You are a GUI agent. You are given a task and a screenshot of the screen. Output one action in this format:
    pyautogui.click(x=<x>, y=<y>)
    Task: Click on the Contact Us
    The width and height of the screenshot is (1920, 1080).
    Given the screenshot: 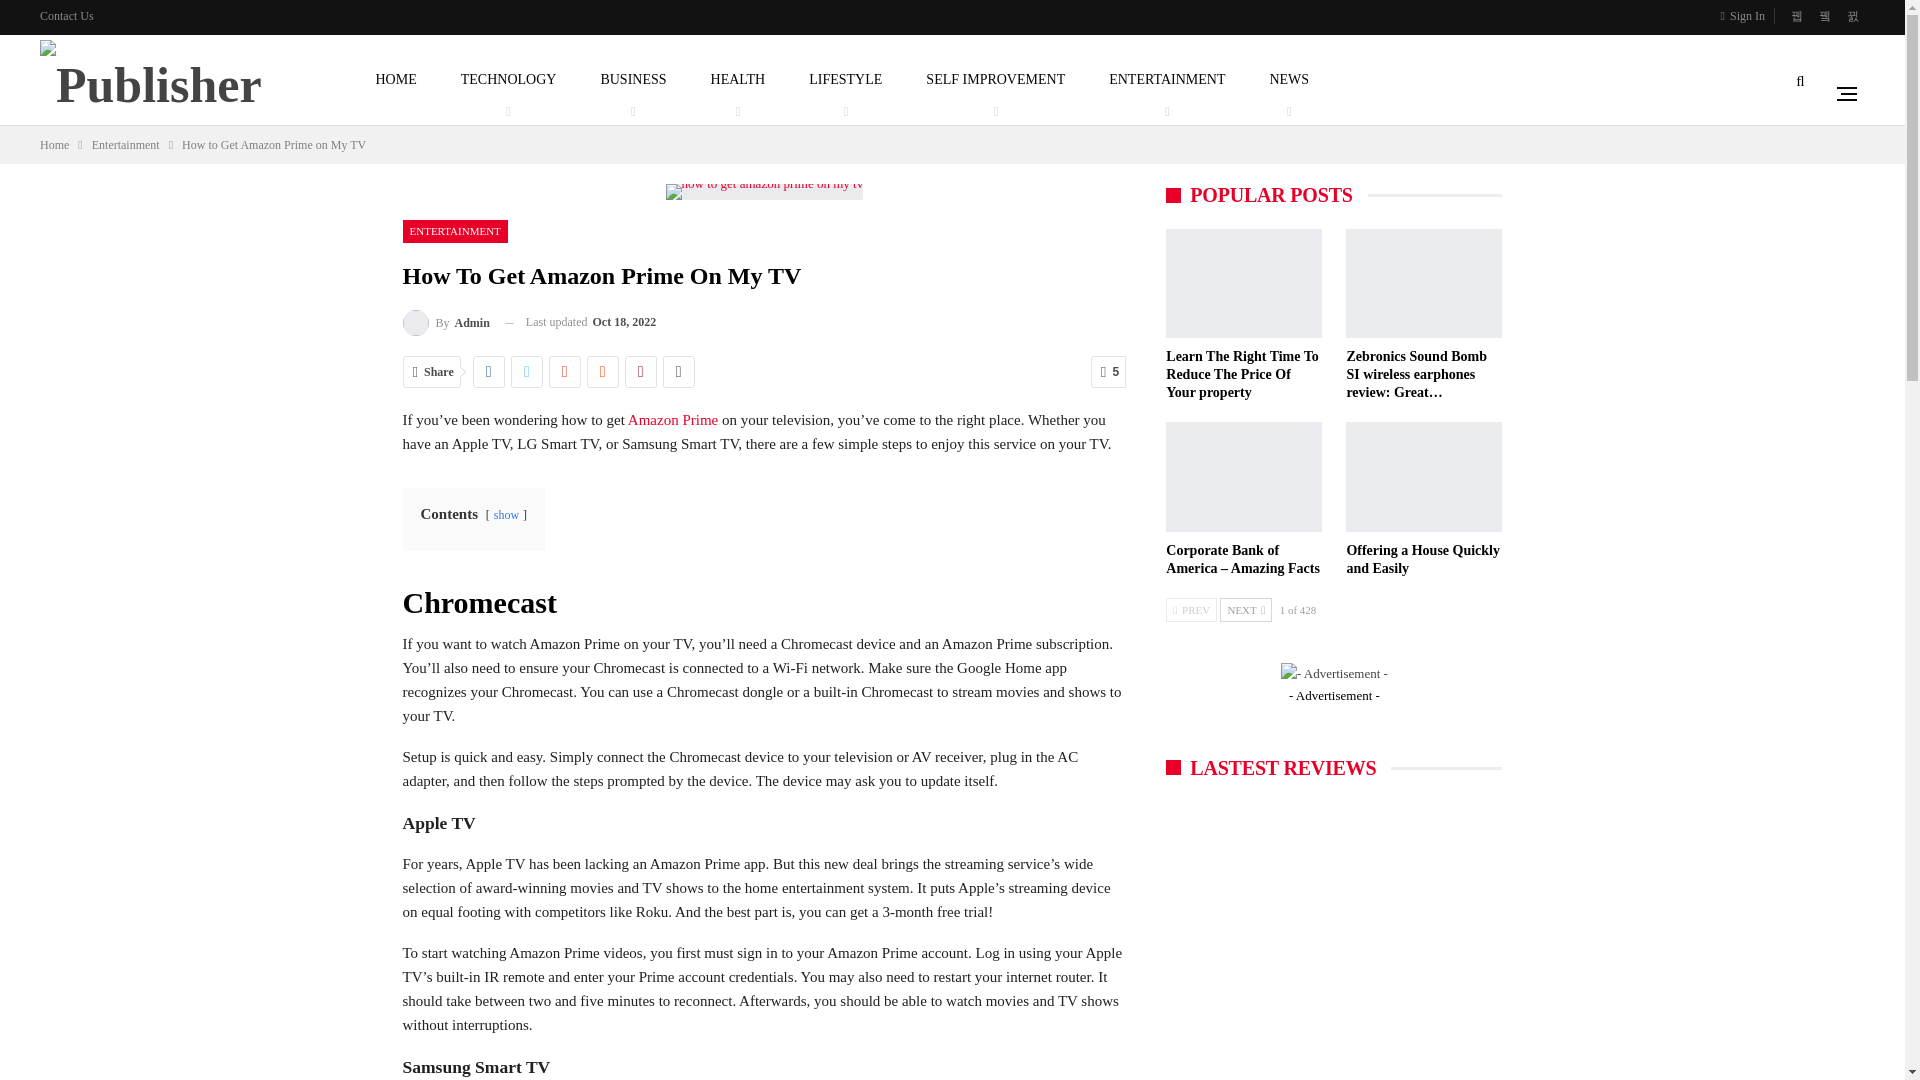 What is the action you would take?
    pyautogui.click(x=67, y=15)
    